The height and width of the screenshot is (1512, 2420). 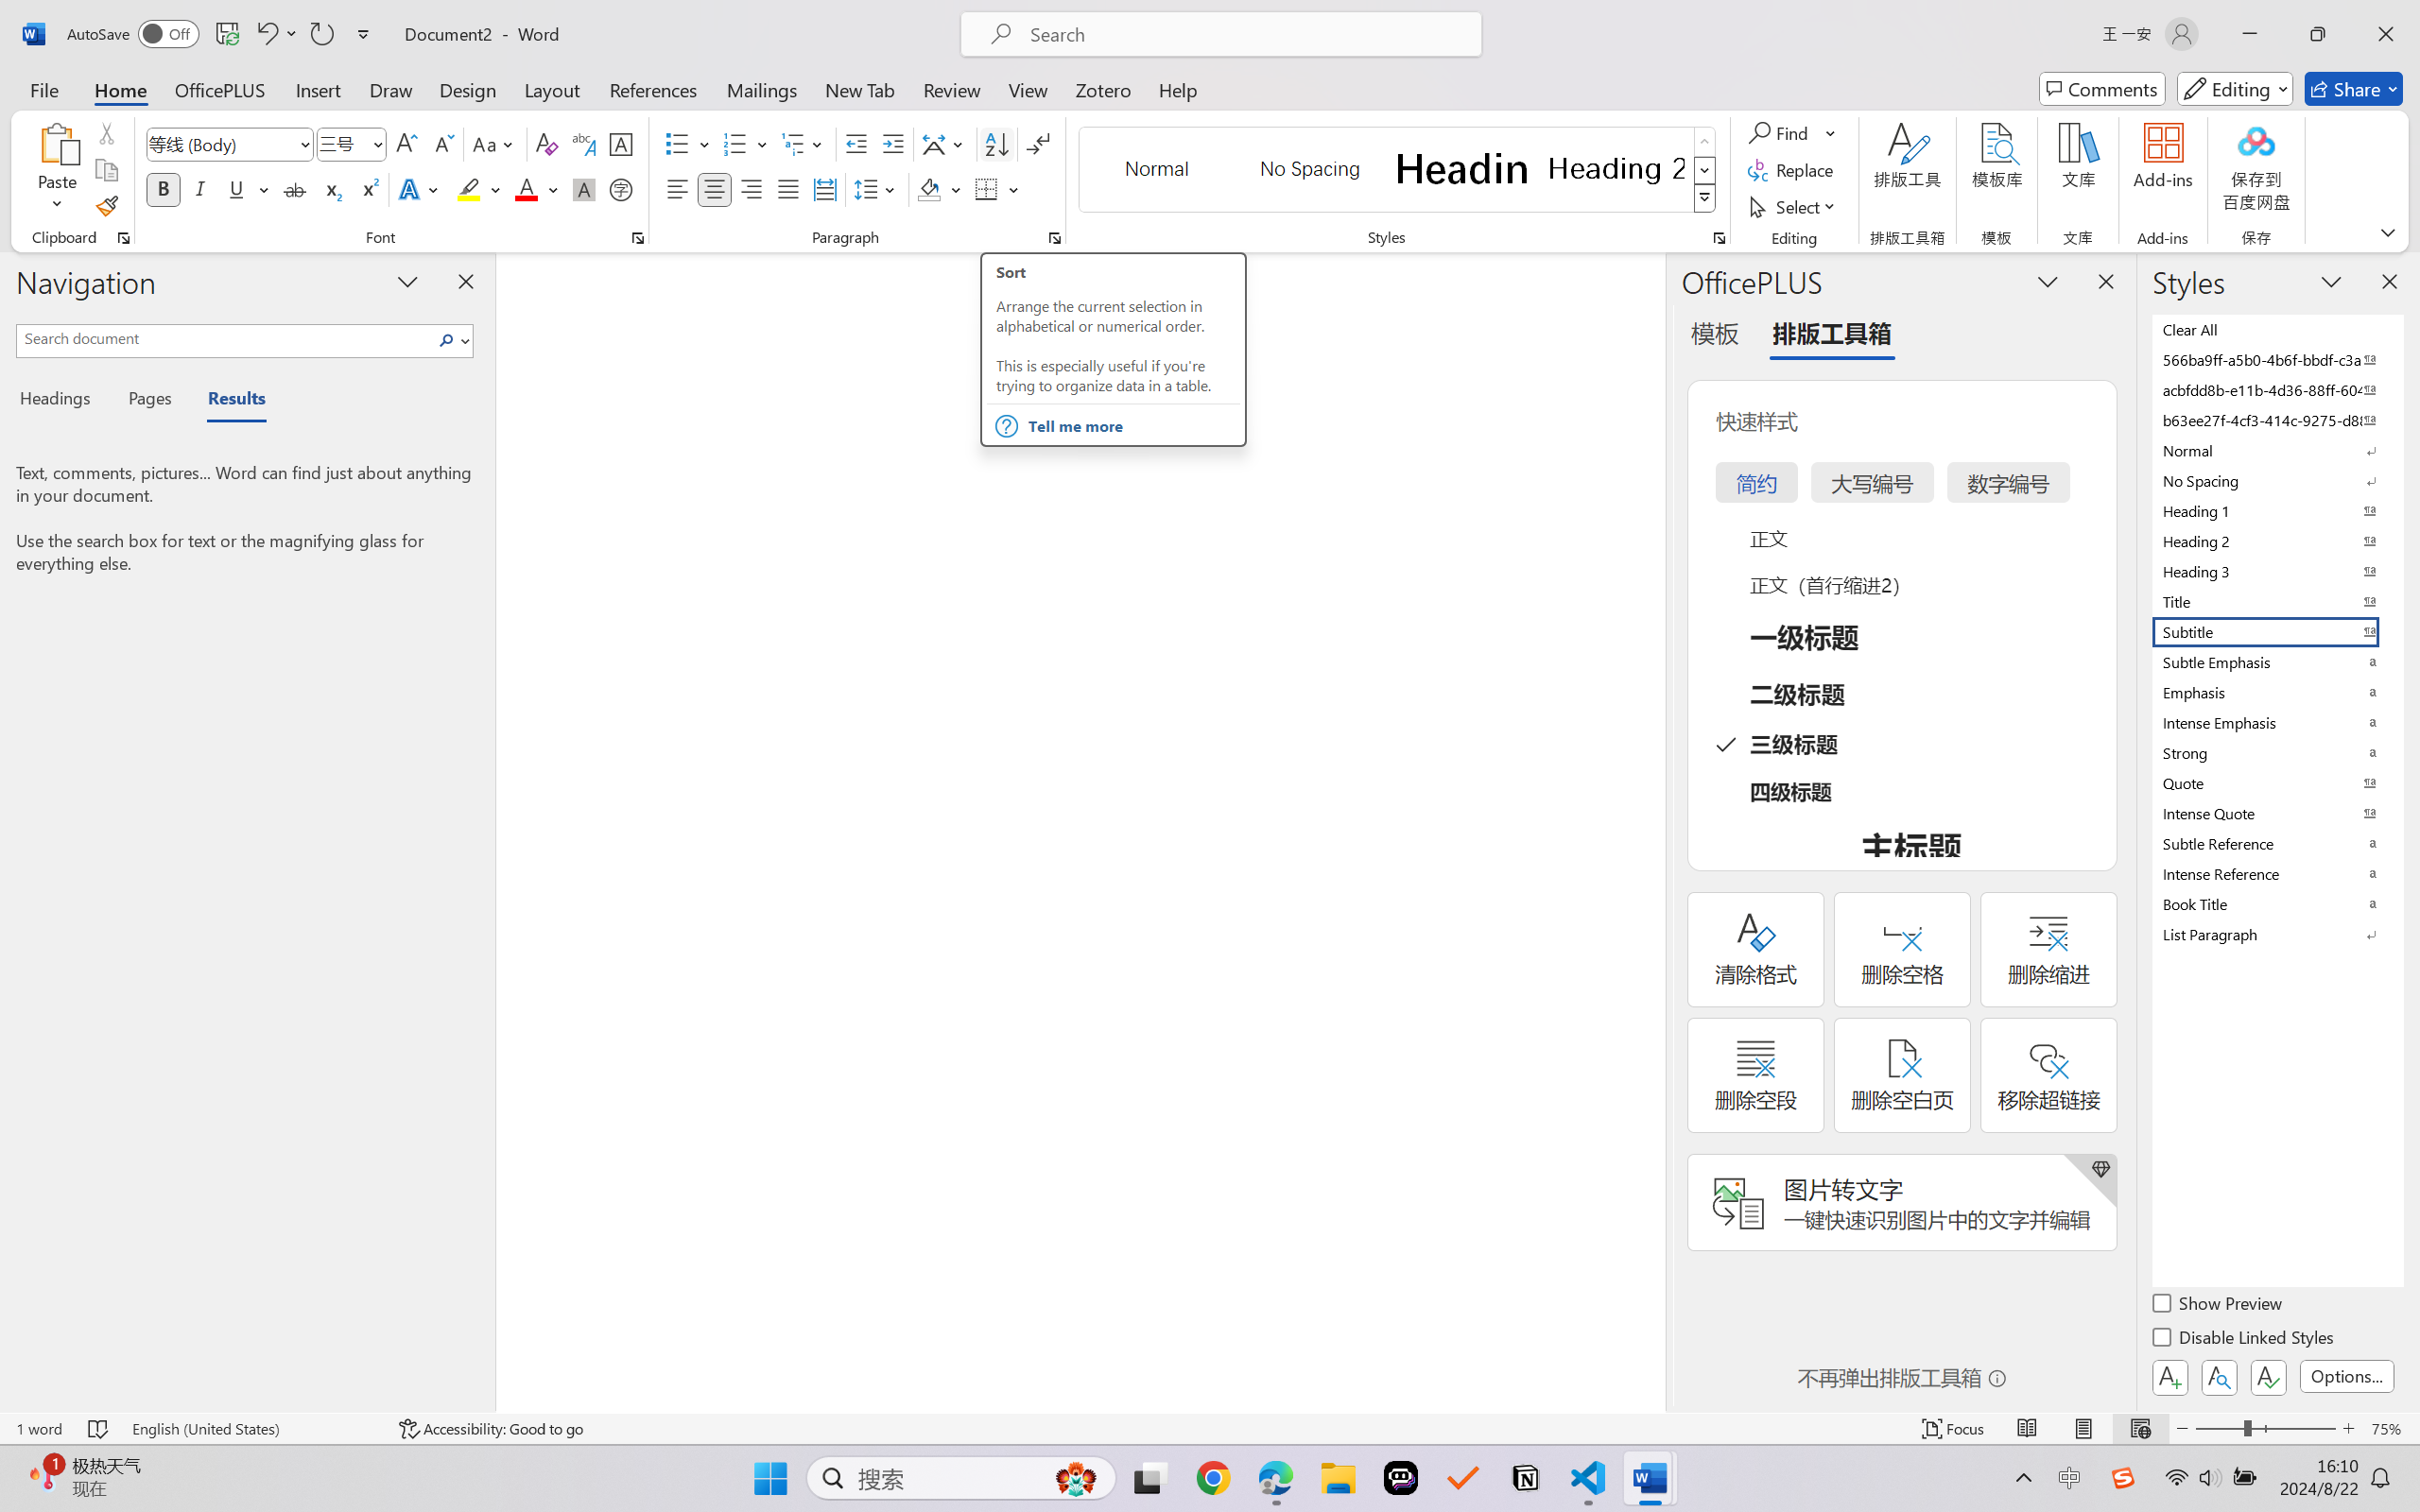 What do you see at coordinates (15, 1458) in the screenshot?
I see `remote` at bounding box center [15, 1458].